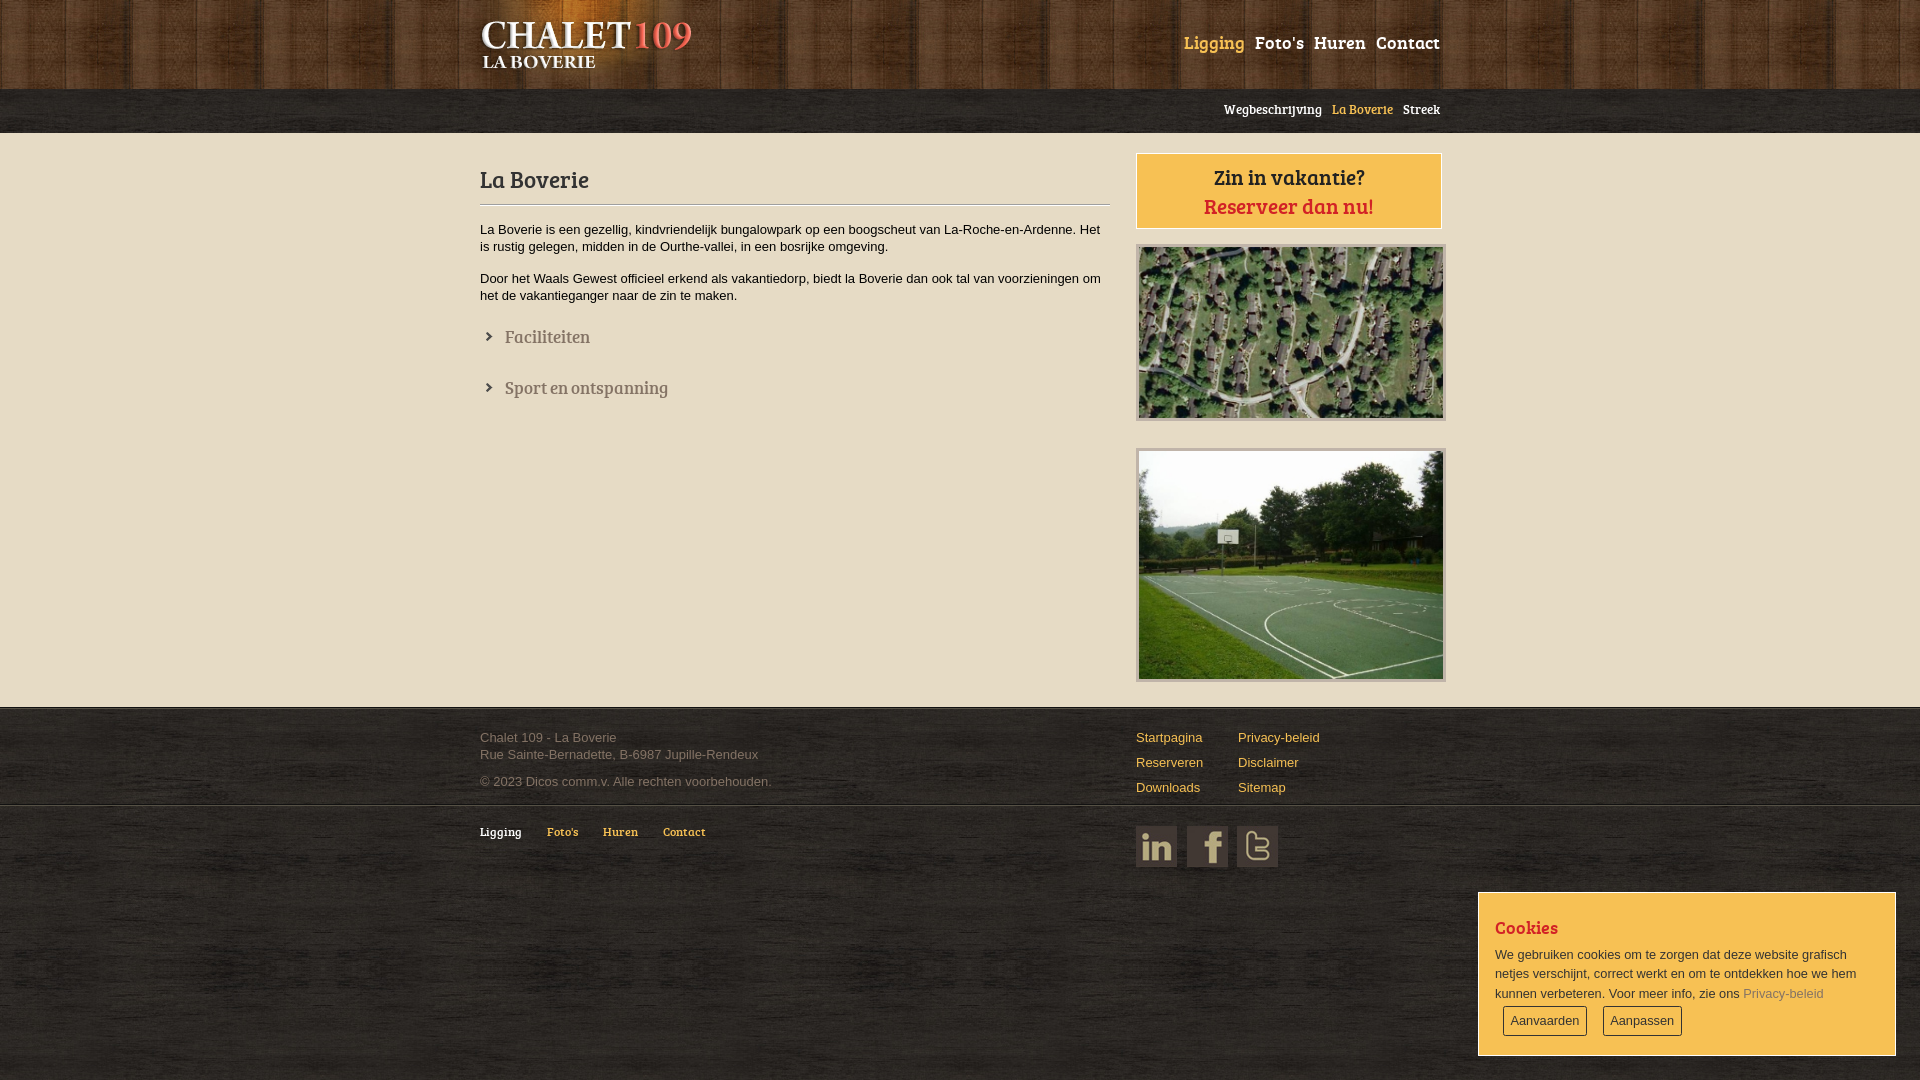  I want to click on Sport en ontspanning, so click(574, 388).